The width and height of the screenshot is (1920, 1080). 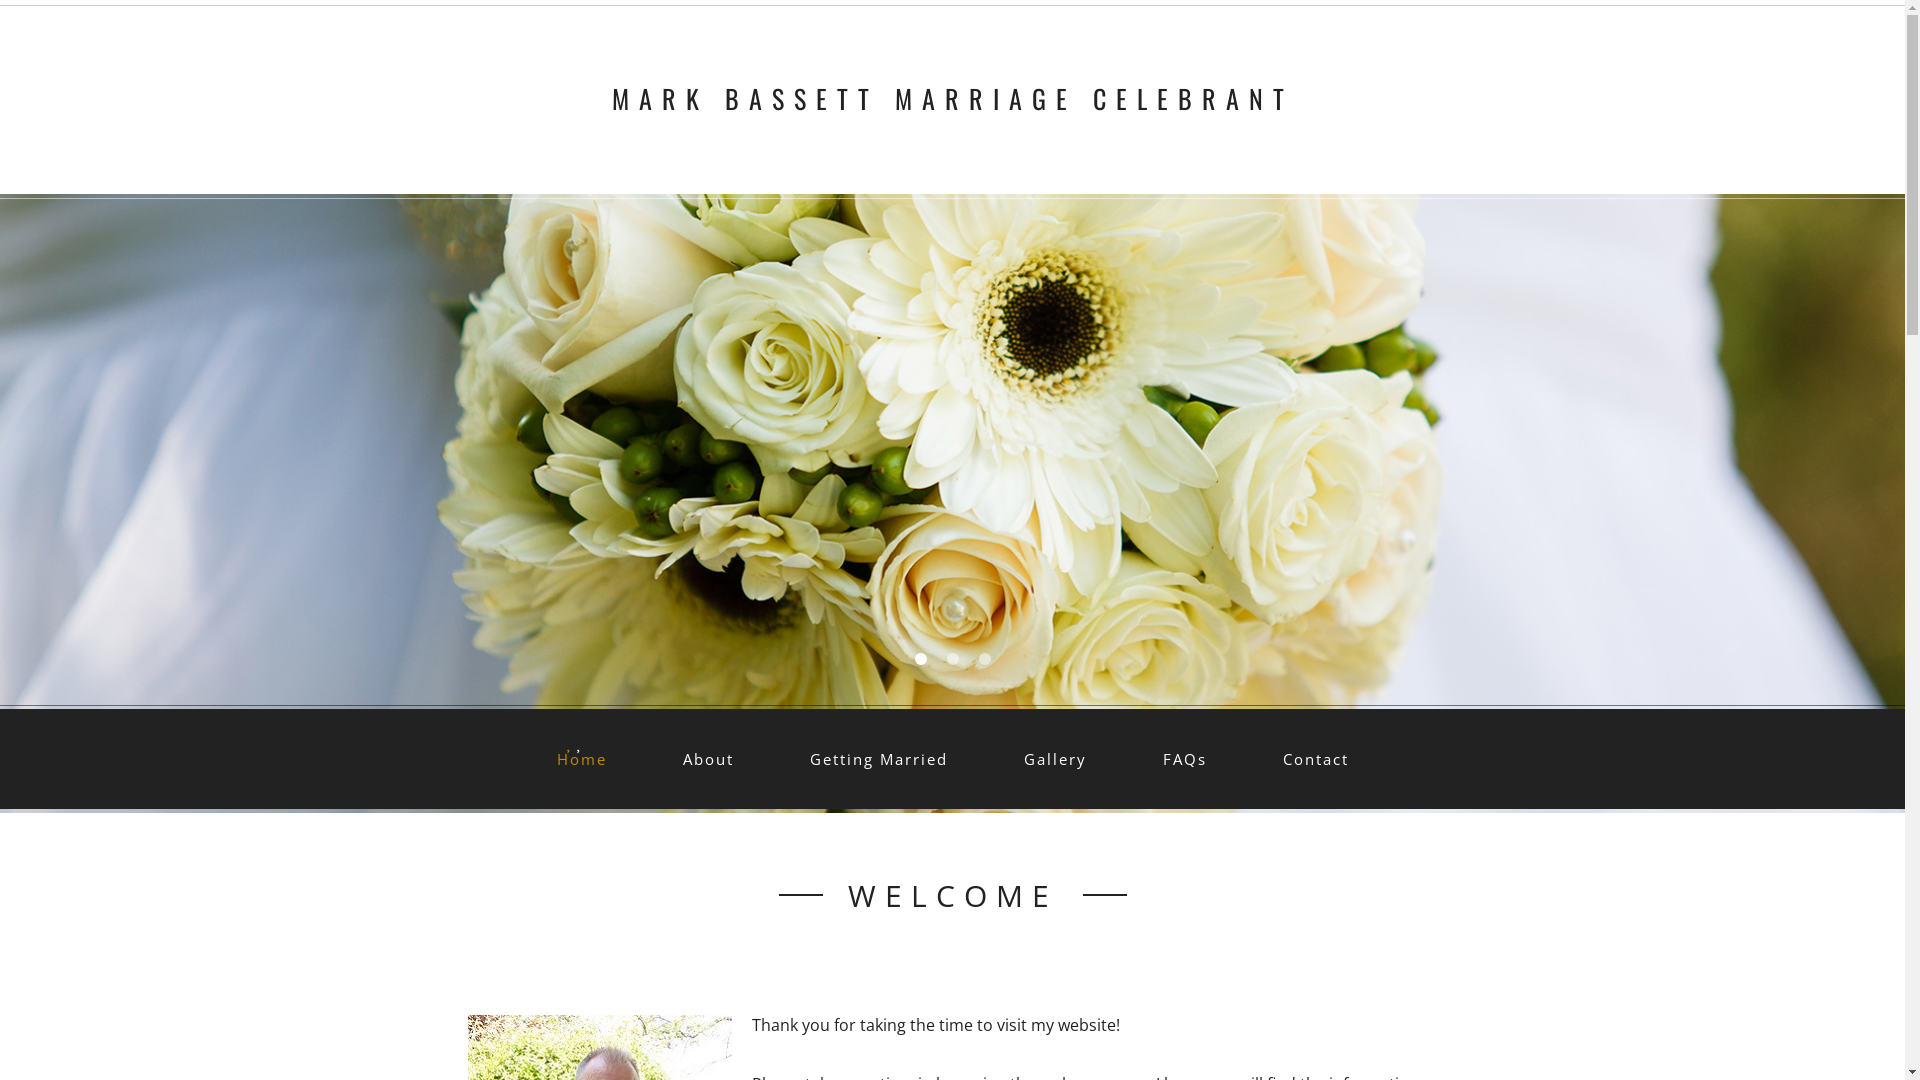 I want to click on MARK BASSETT MARRIAGE CELEBRANT, so click(x=953, y=98).